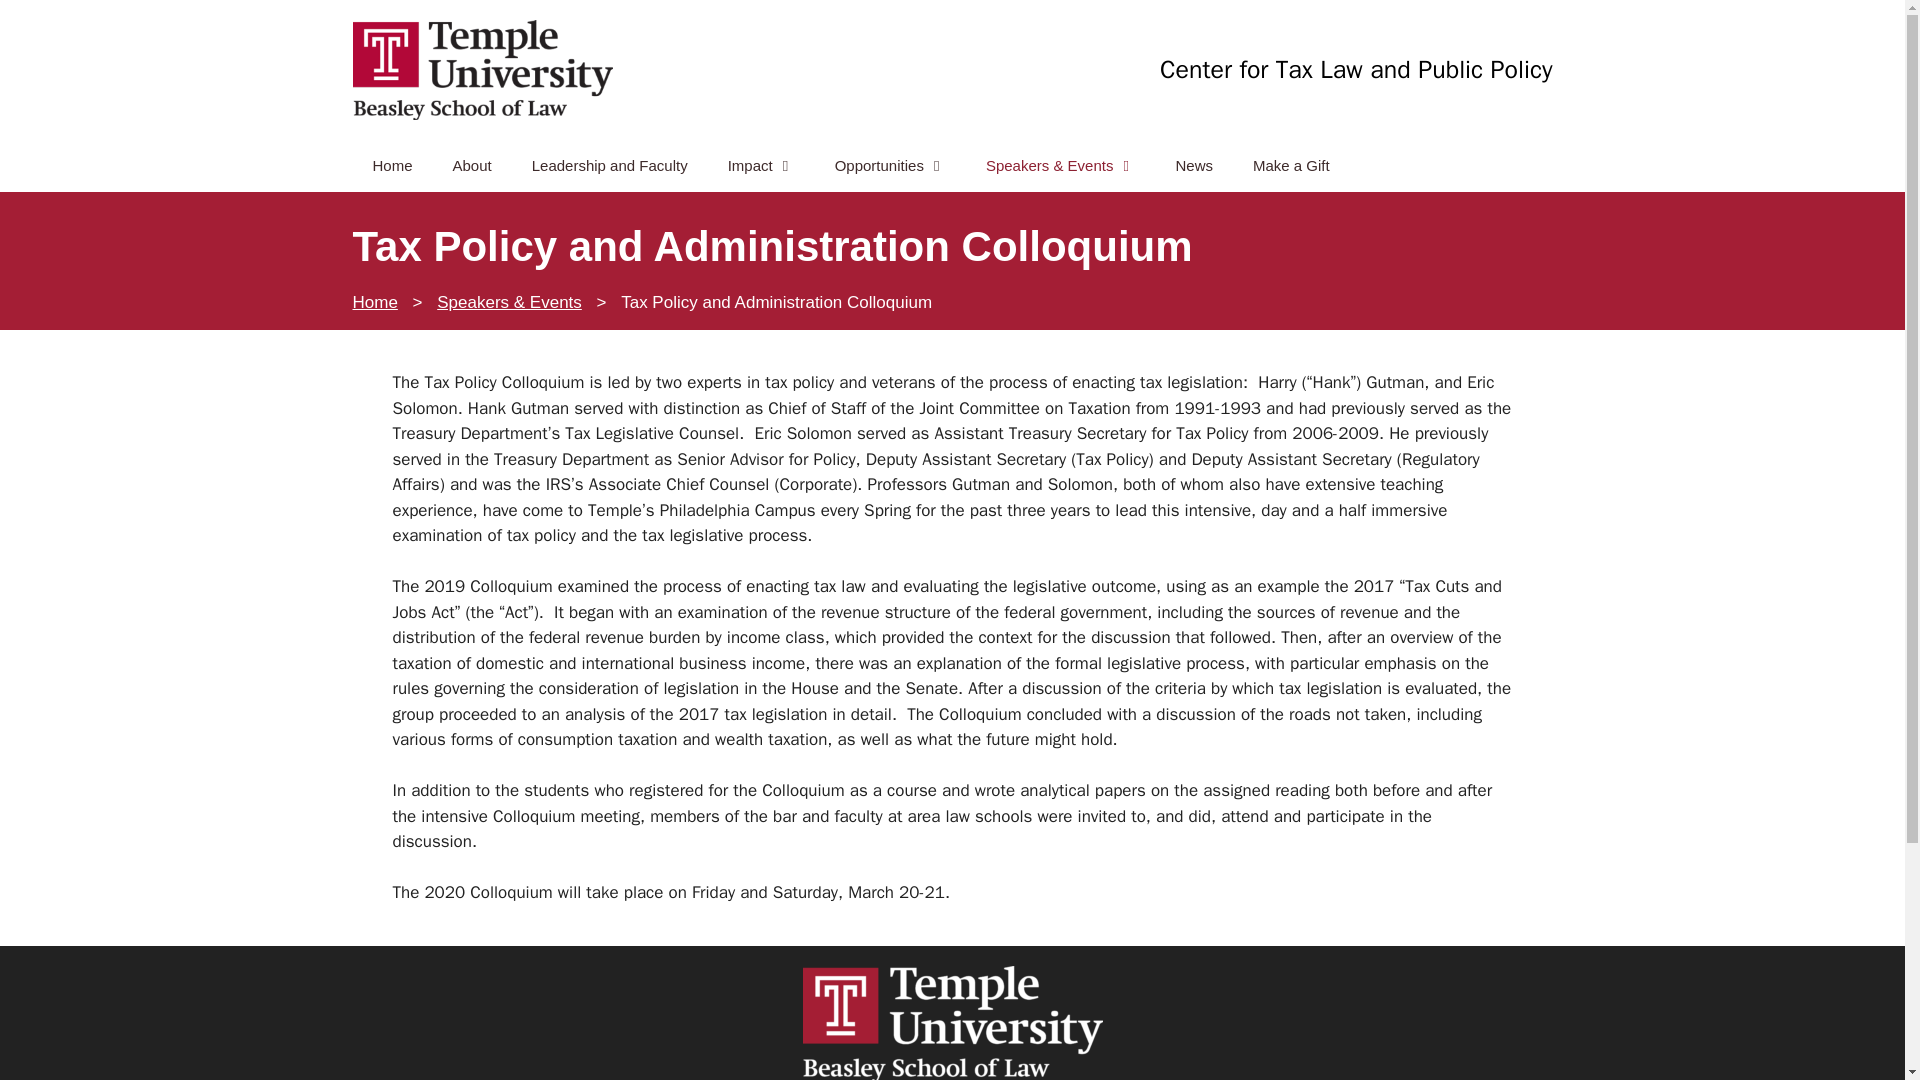  What do you see at coordinates (609, 166) in the screenshot?
I see `Leadership and Faculty` at bounding box center [609, 166].